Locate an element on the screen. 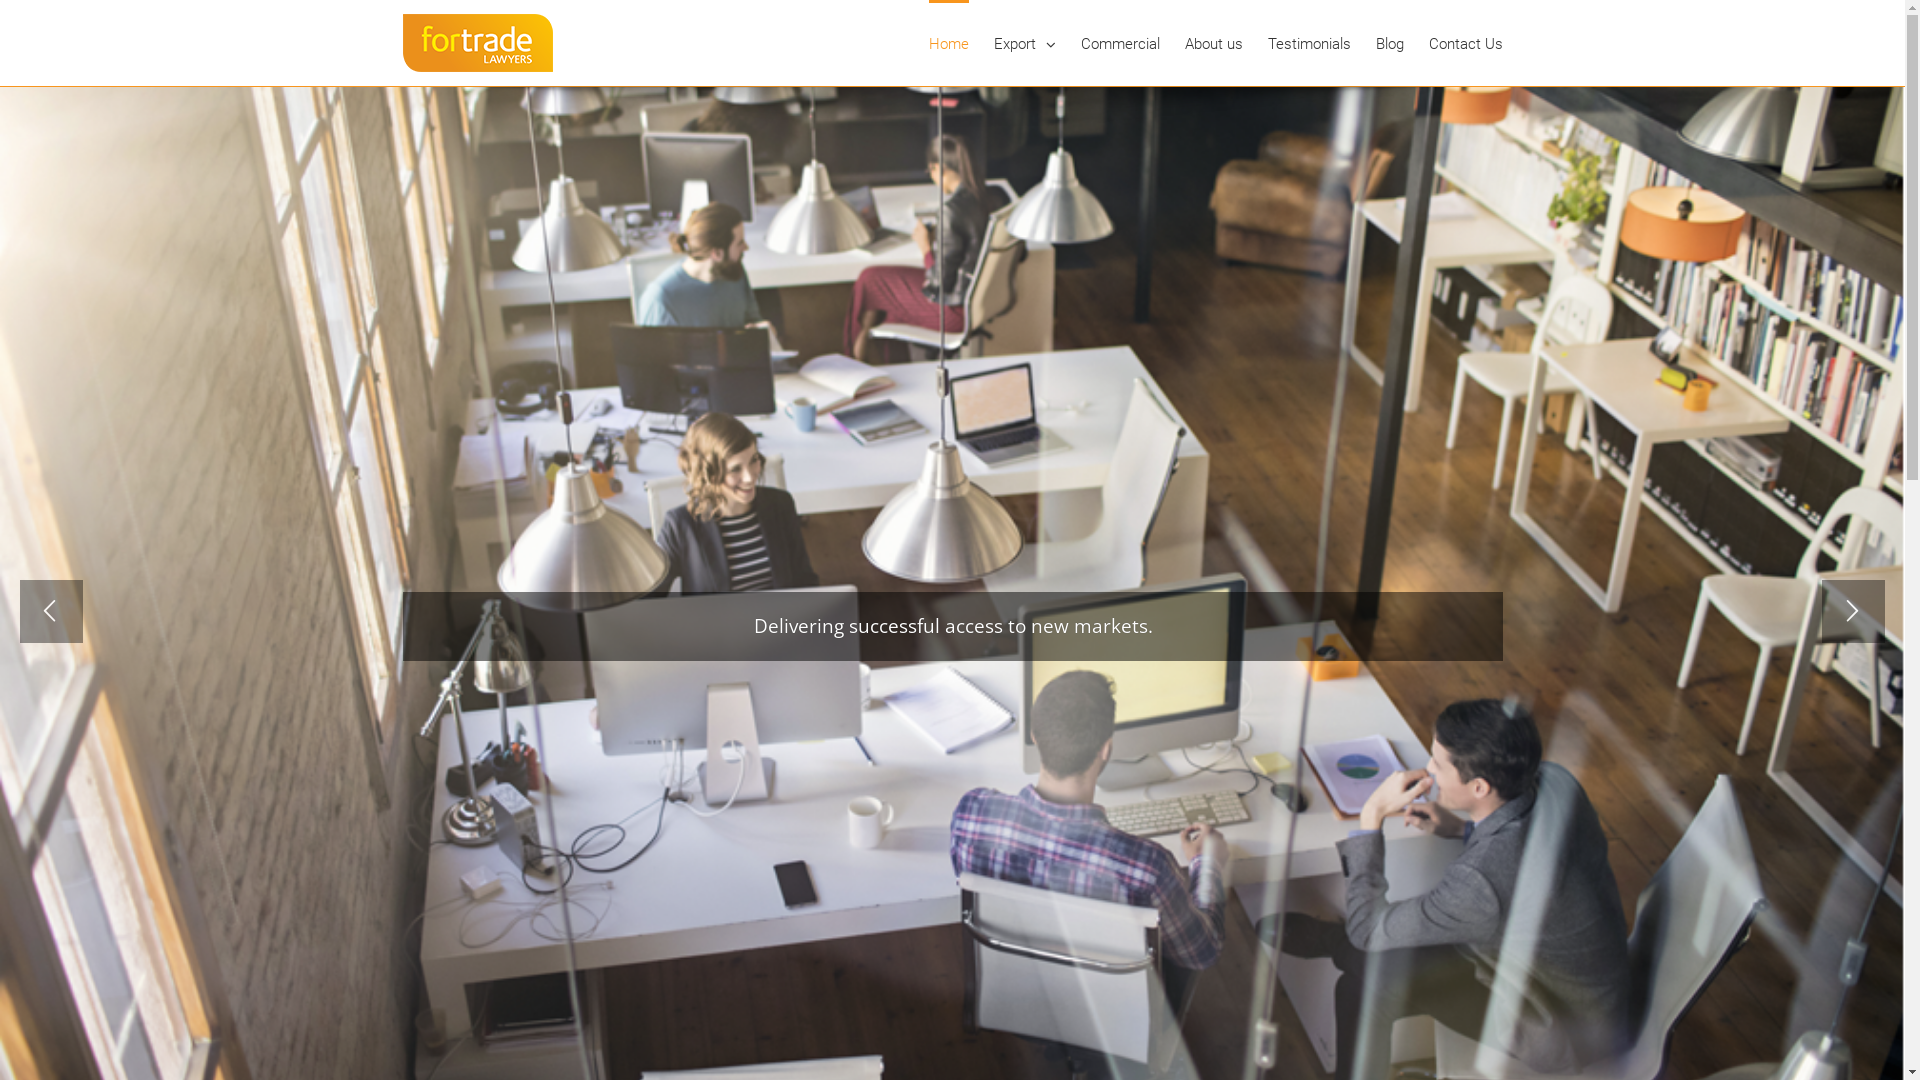  Contact Us is located at coordinates (1465, 43).